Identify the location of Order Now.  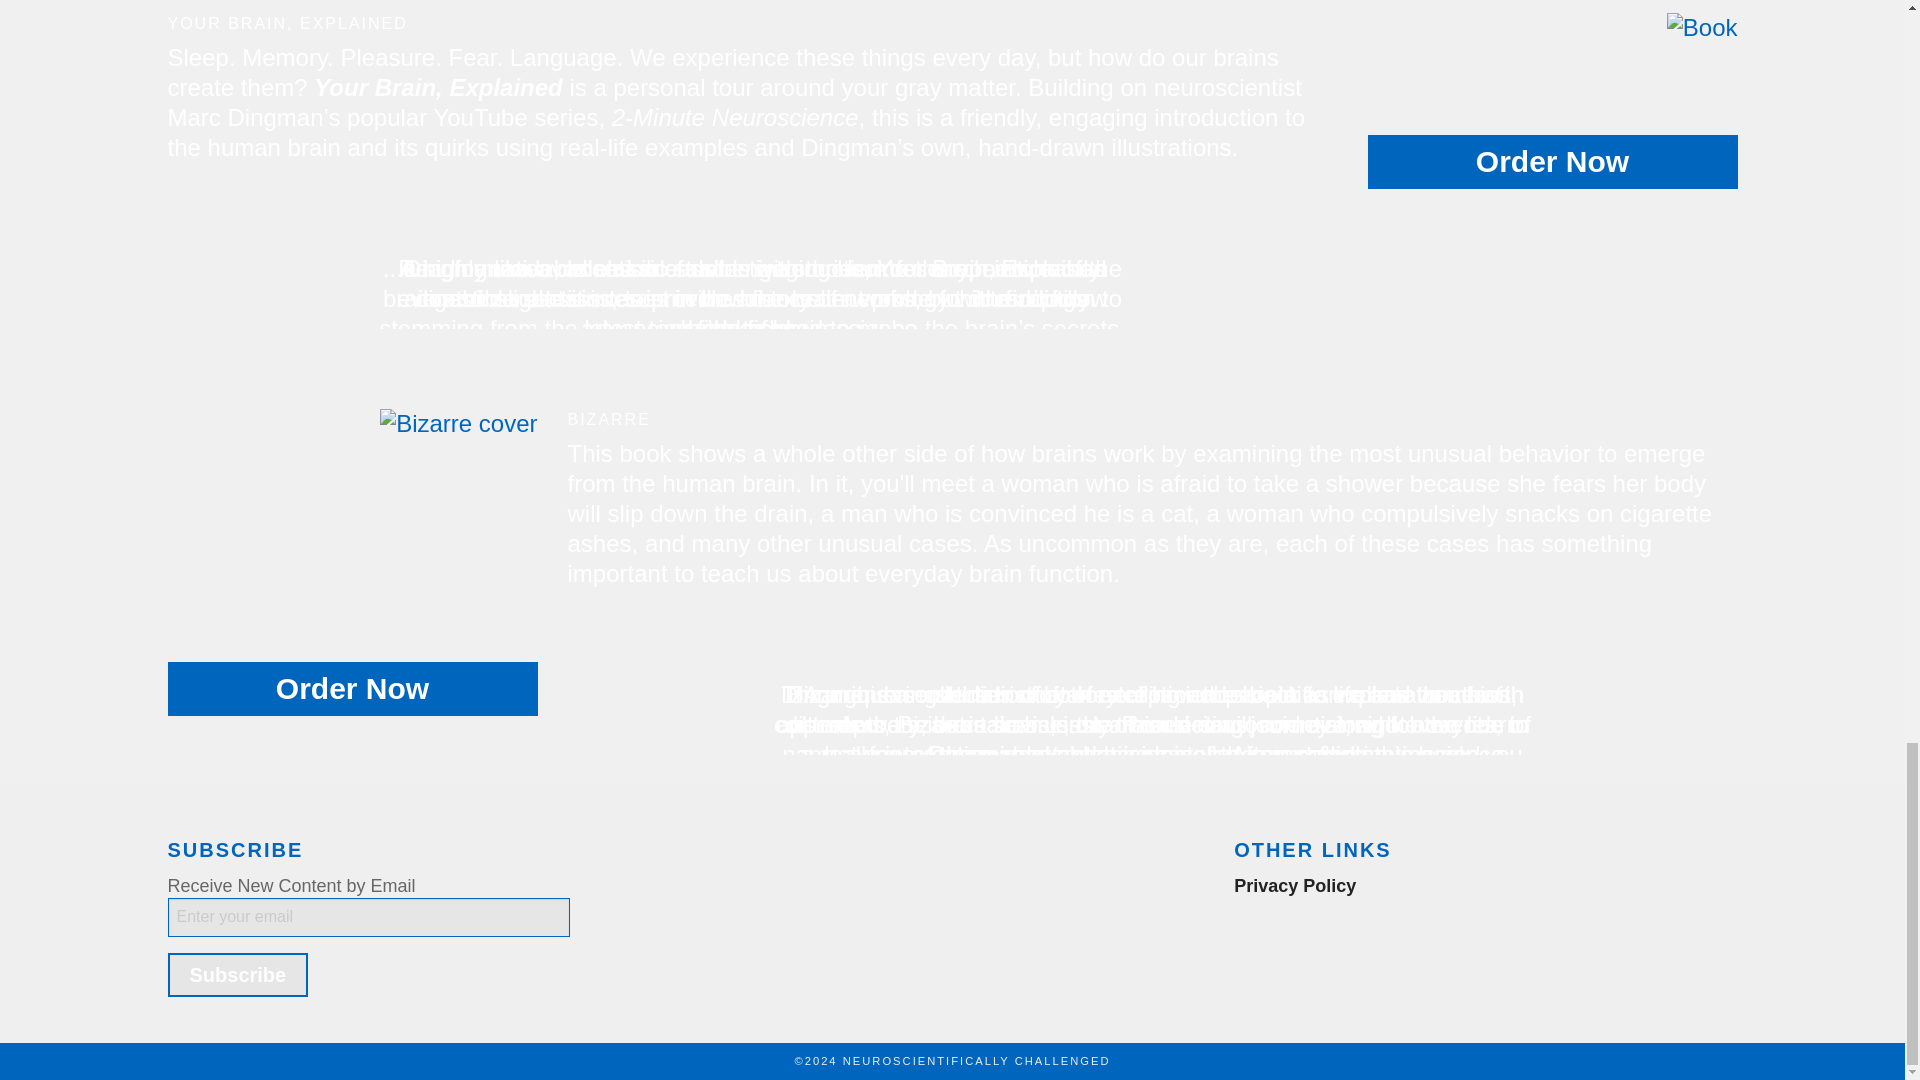
(352, 689).